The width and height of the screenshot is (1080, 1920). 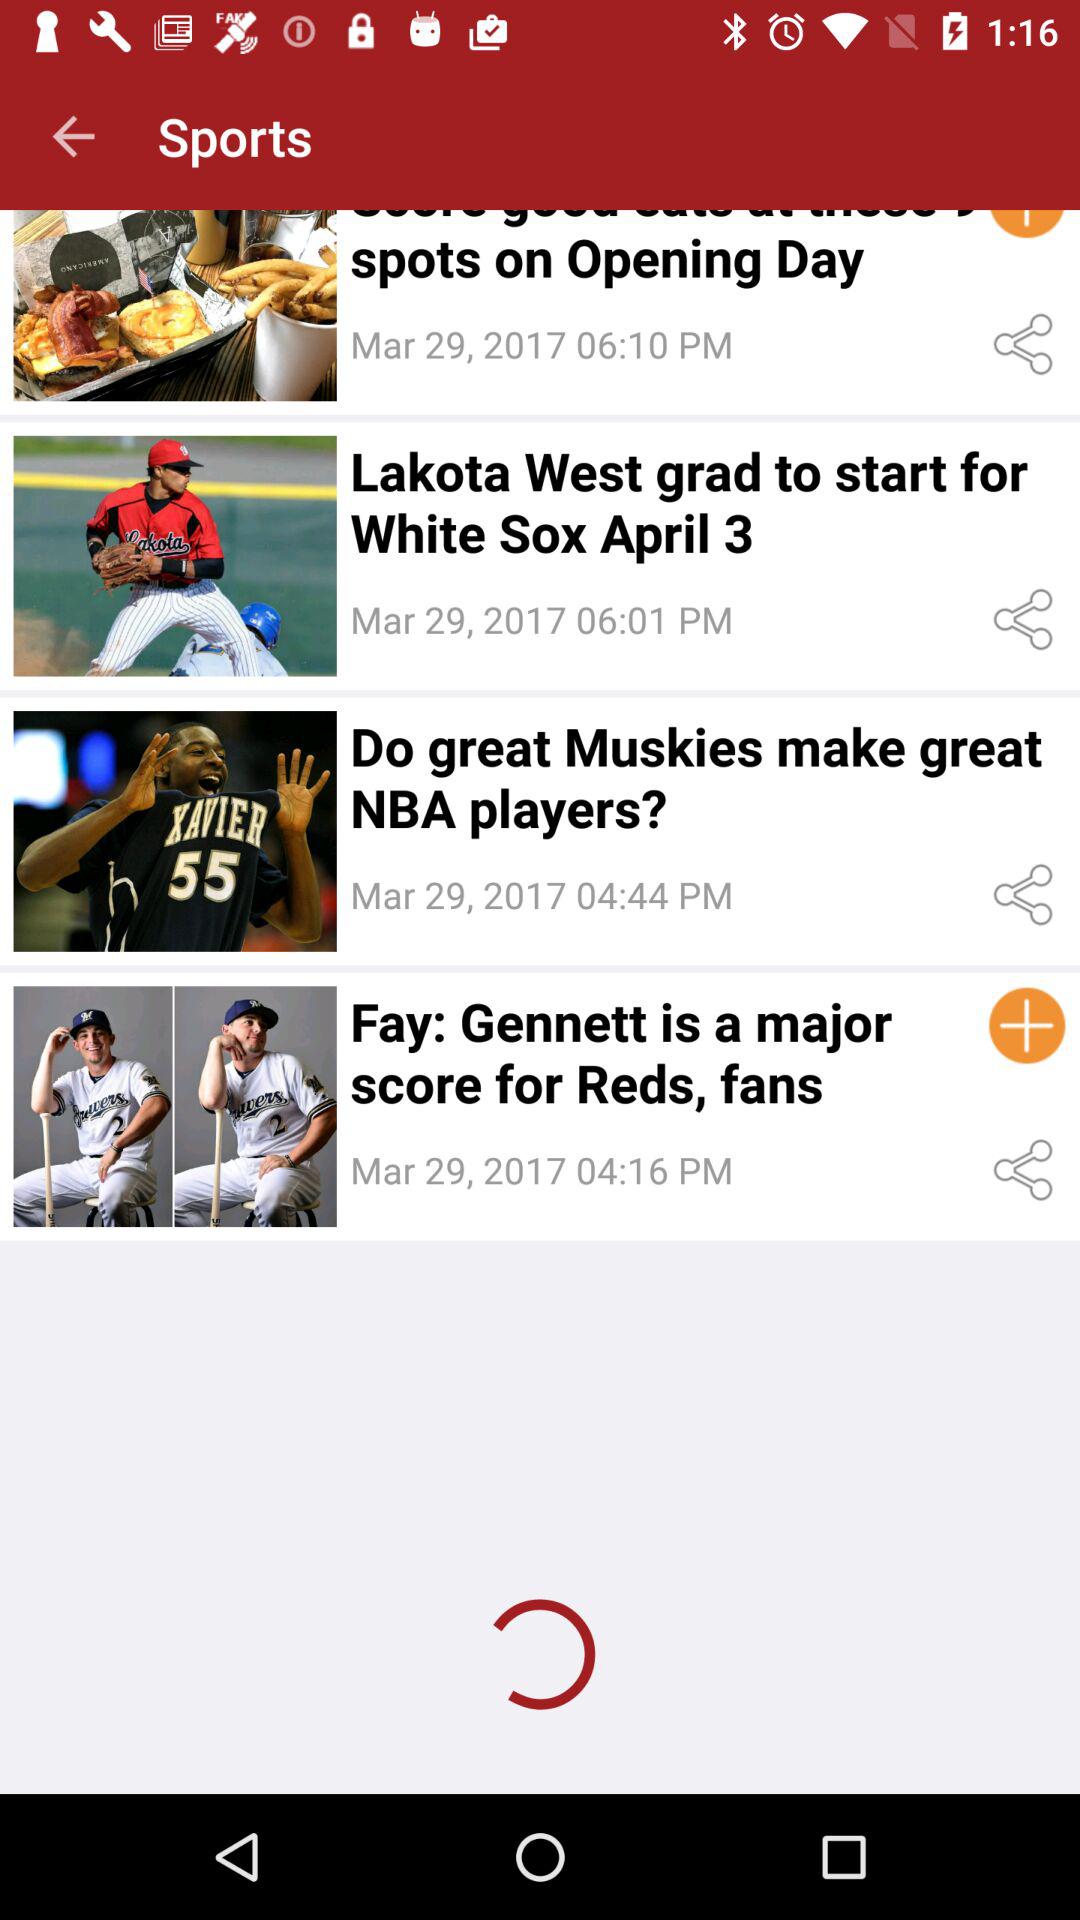 I want to click on select the icon to the left of sports, so click(x=73, y=136).